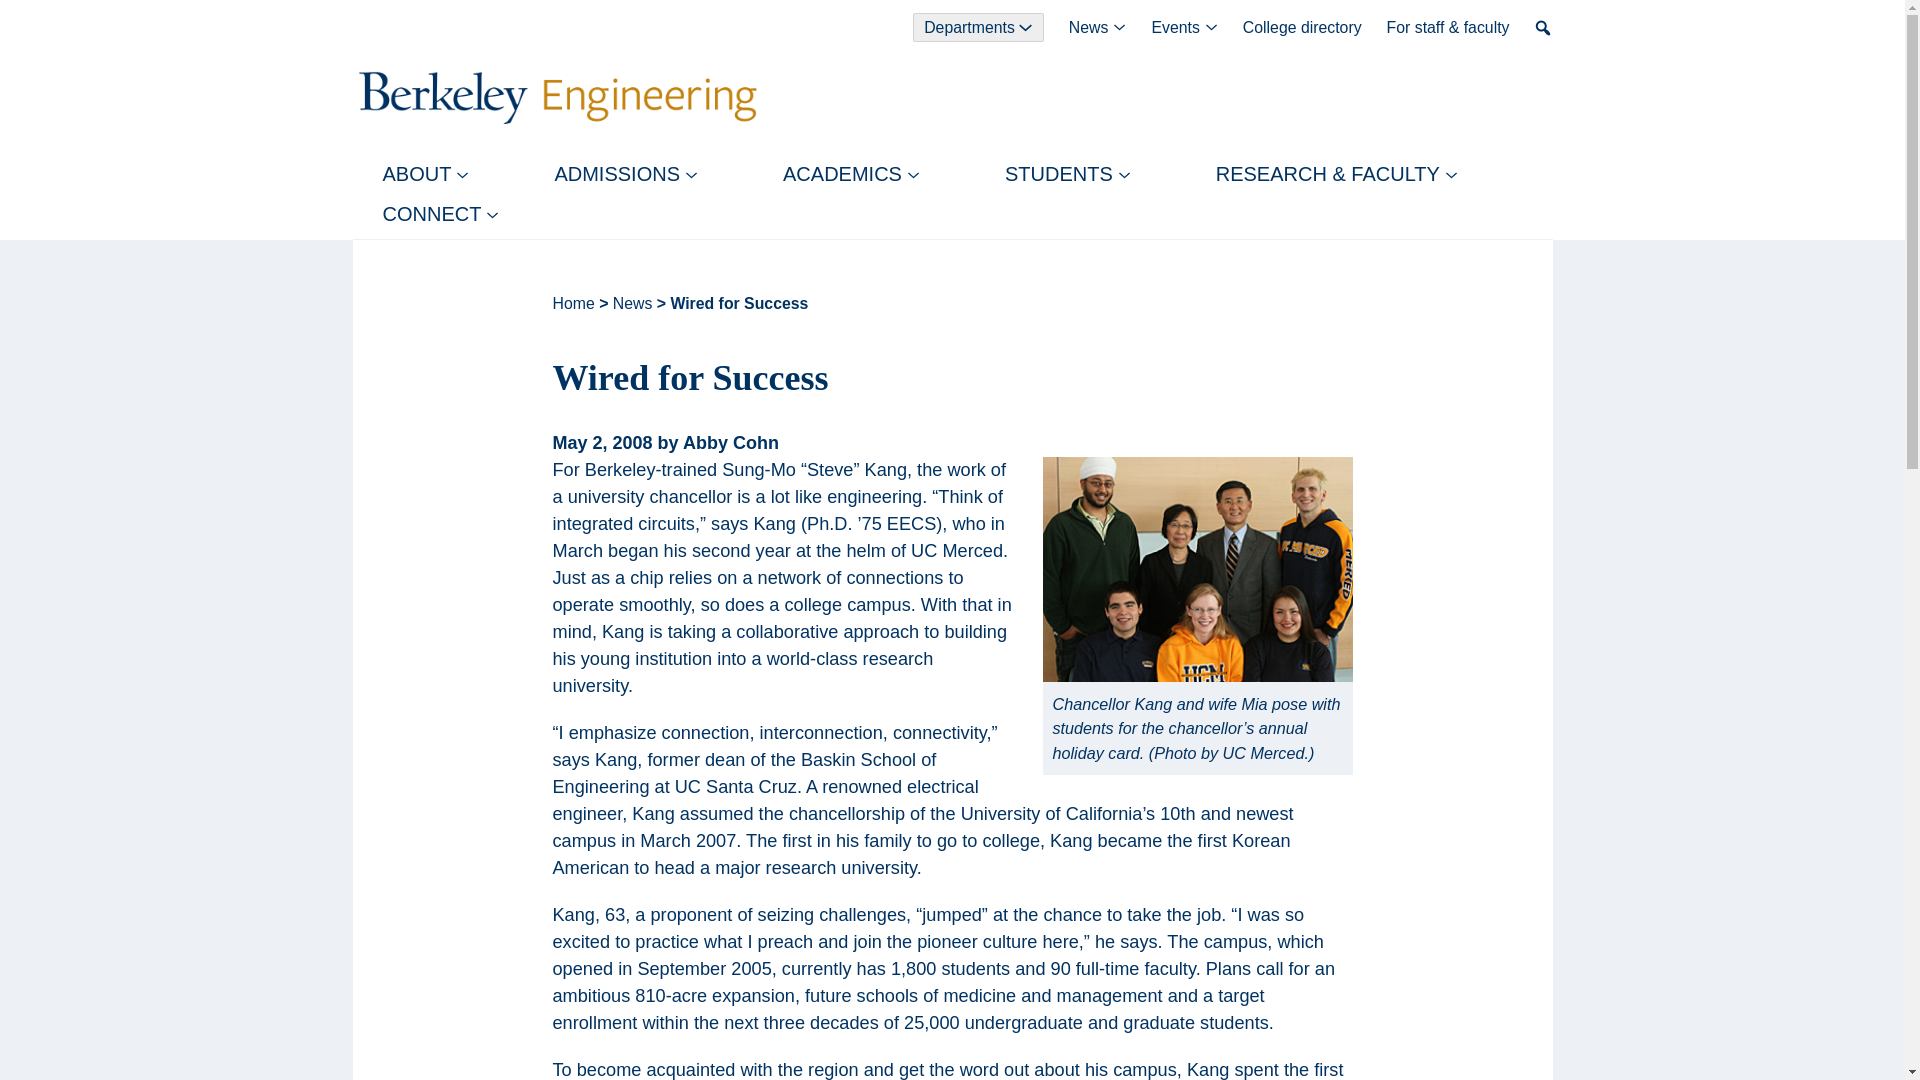 Image resolution: width=1920 pixels, height=1080 pixels. I want to click on Events, so click(1183, 28).